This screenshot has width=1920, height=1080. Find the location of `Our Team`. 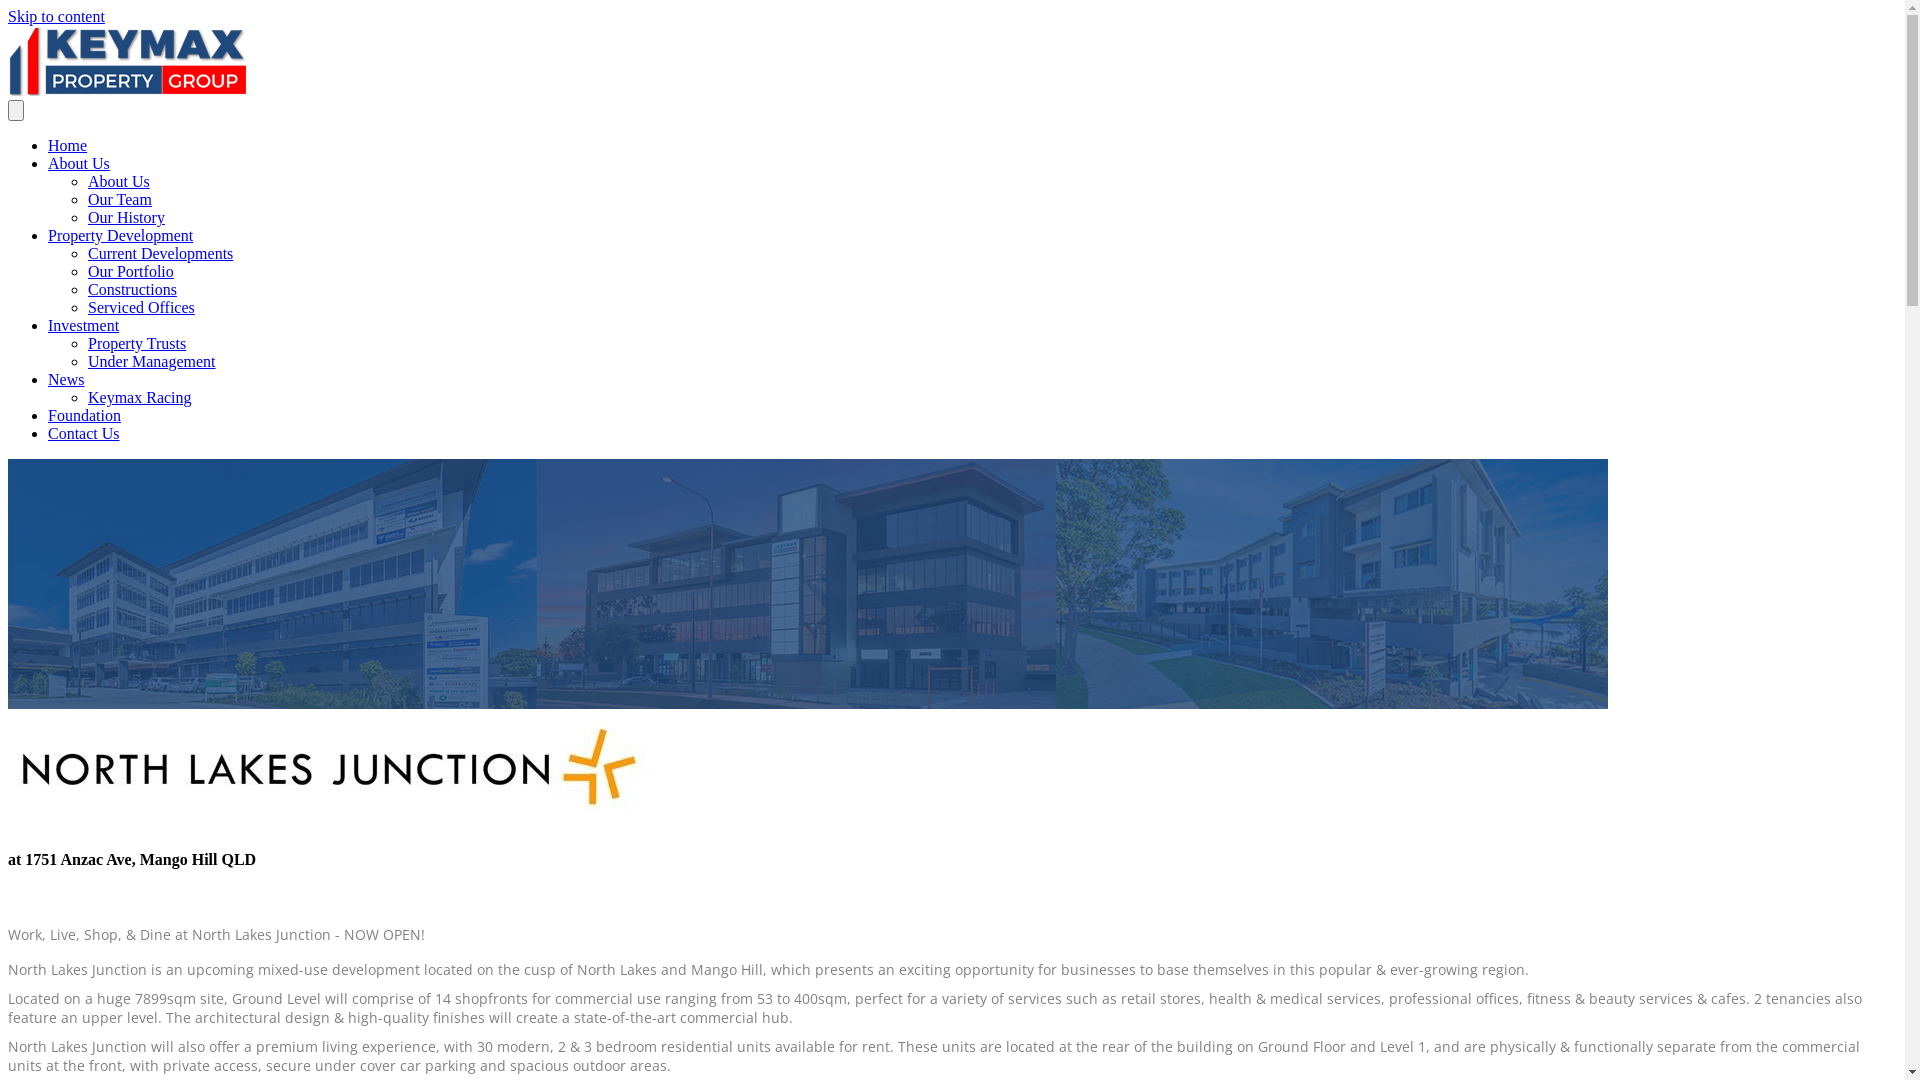

Our Team is located at coordinates (120, 200).